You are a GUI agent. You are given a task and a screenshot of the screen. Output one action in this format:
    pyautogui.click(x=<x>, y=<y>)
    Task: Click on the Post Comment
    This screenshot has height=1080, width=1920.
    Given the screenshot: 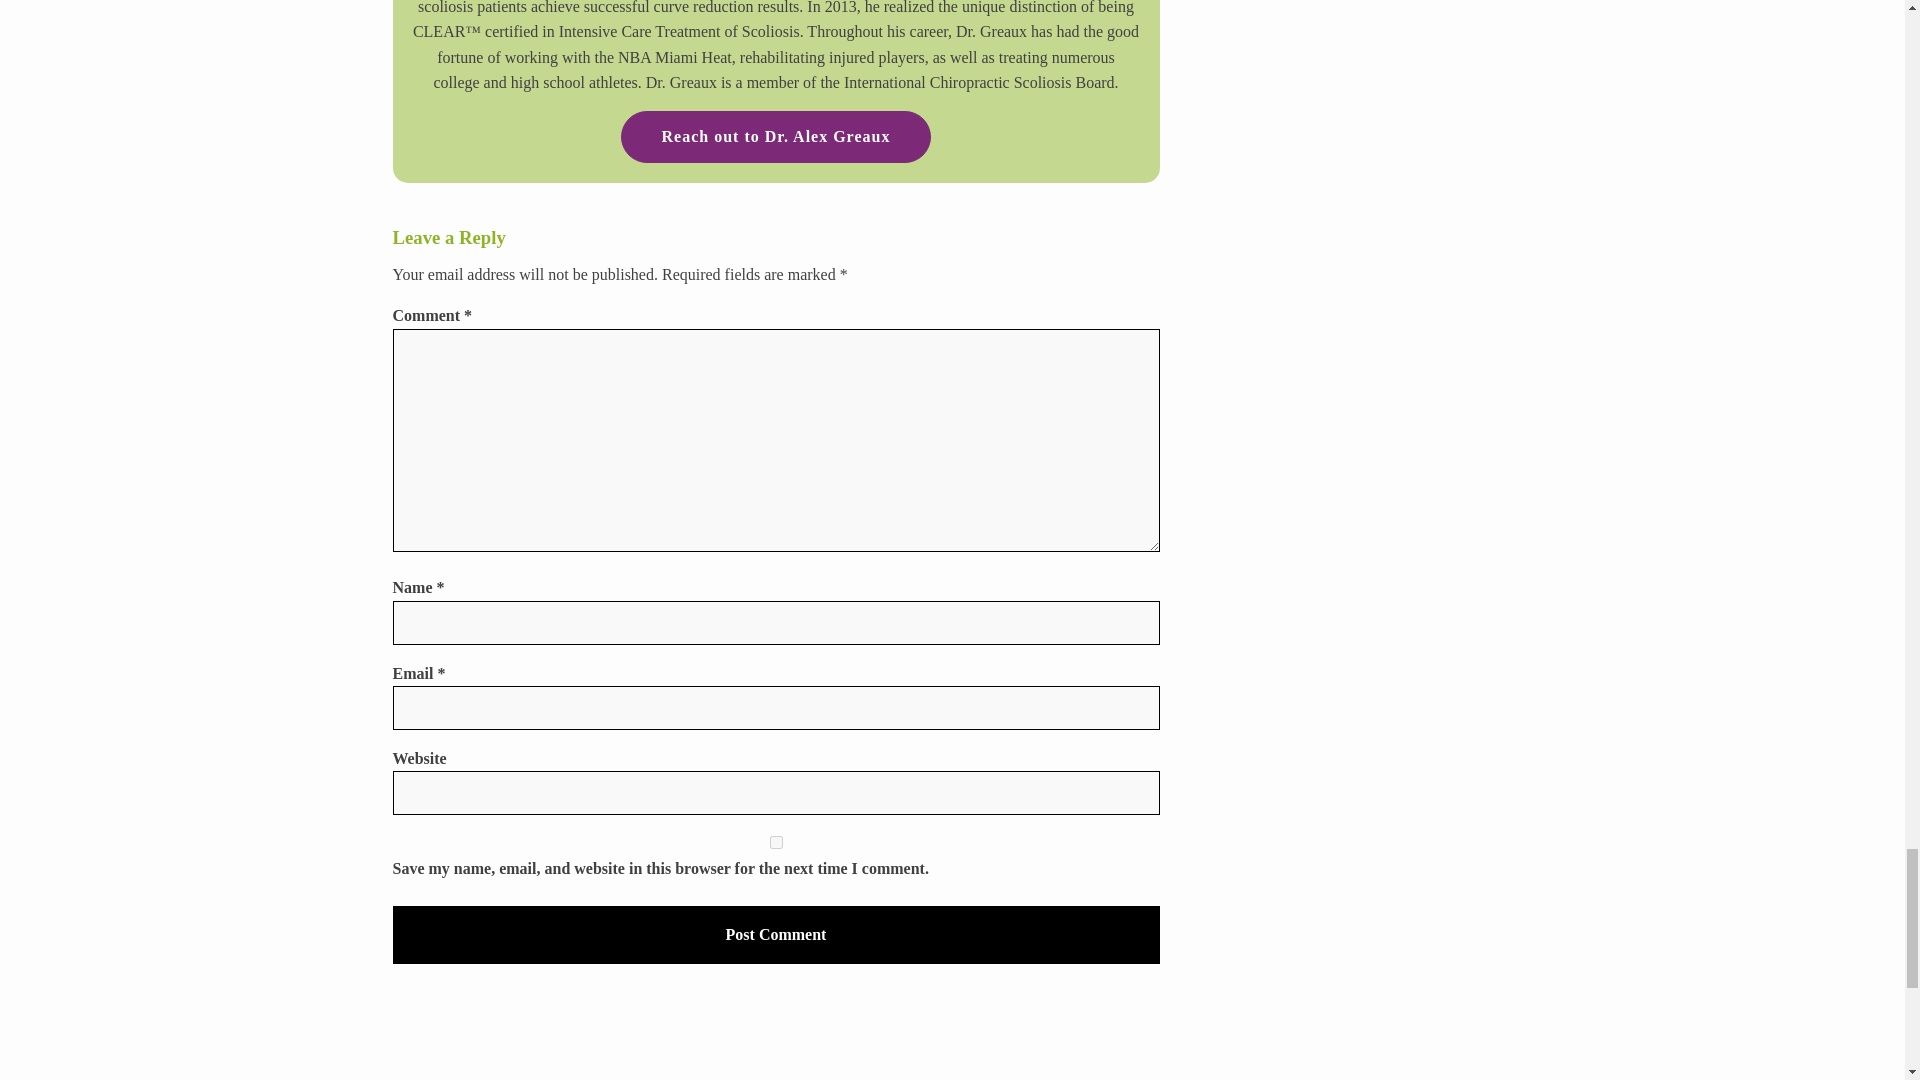 What is the action you would take?
    pyautogui.click(x=775, y=935)
    